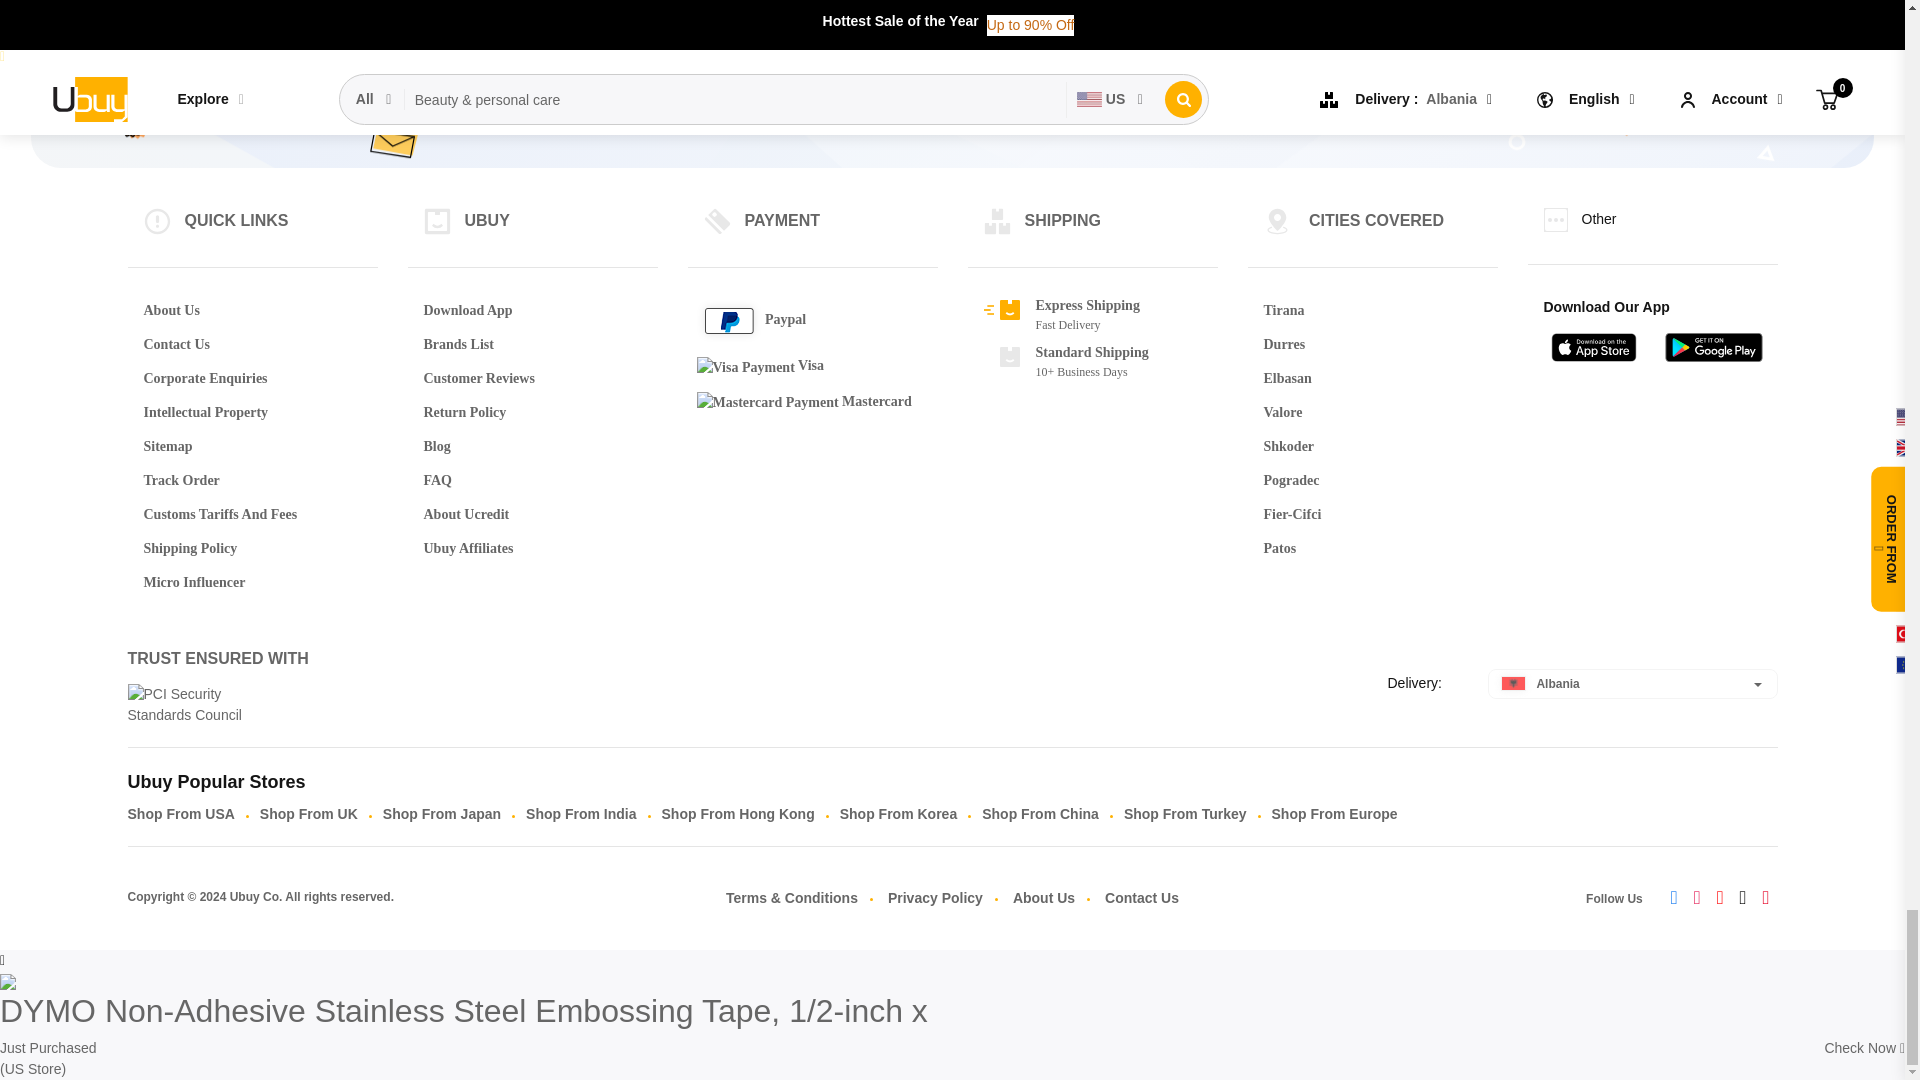 The width and height of the screenshot is (1920, 1080). Describe the element at coordinates (1167, 96) in the screenshot. I see `Subscribe` at that location.